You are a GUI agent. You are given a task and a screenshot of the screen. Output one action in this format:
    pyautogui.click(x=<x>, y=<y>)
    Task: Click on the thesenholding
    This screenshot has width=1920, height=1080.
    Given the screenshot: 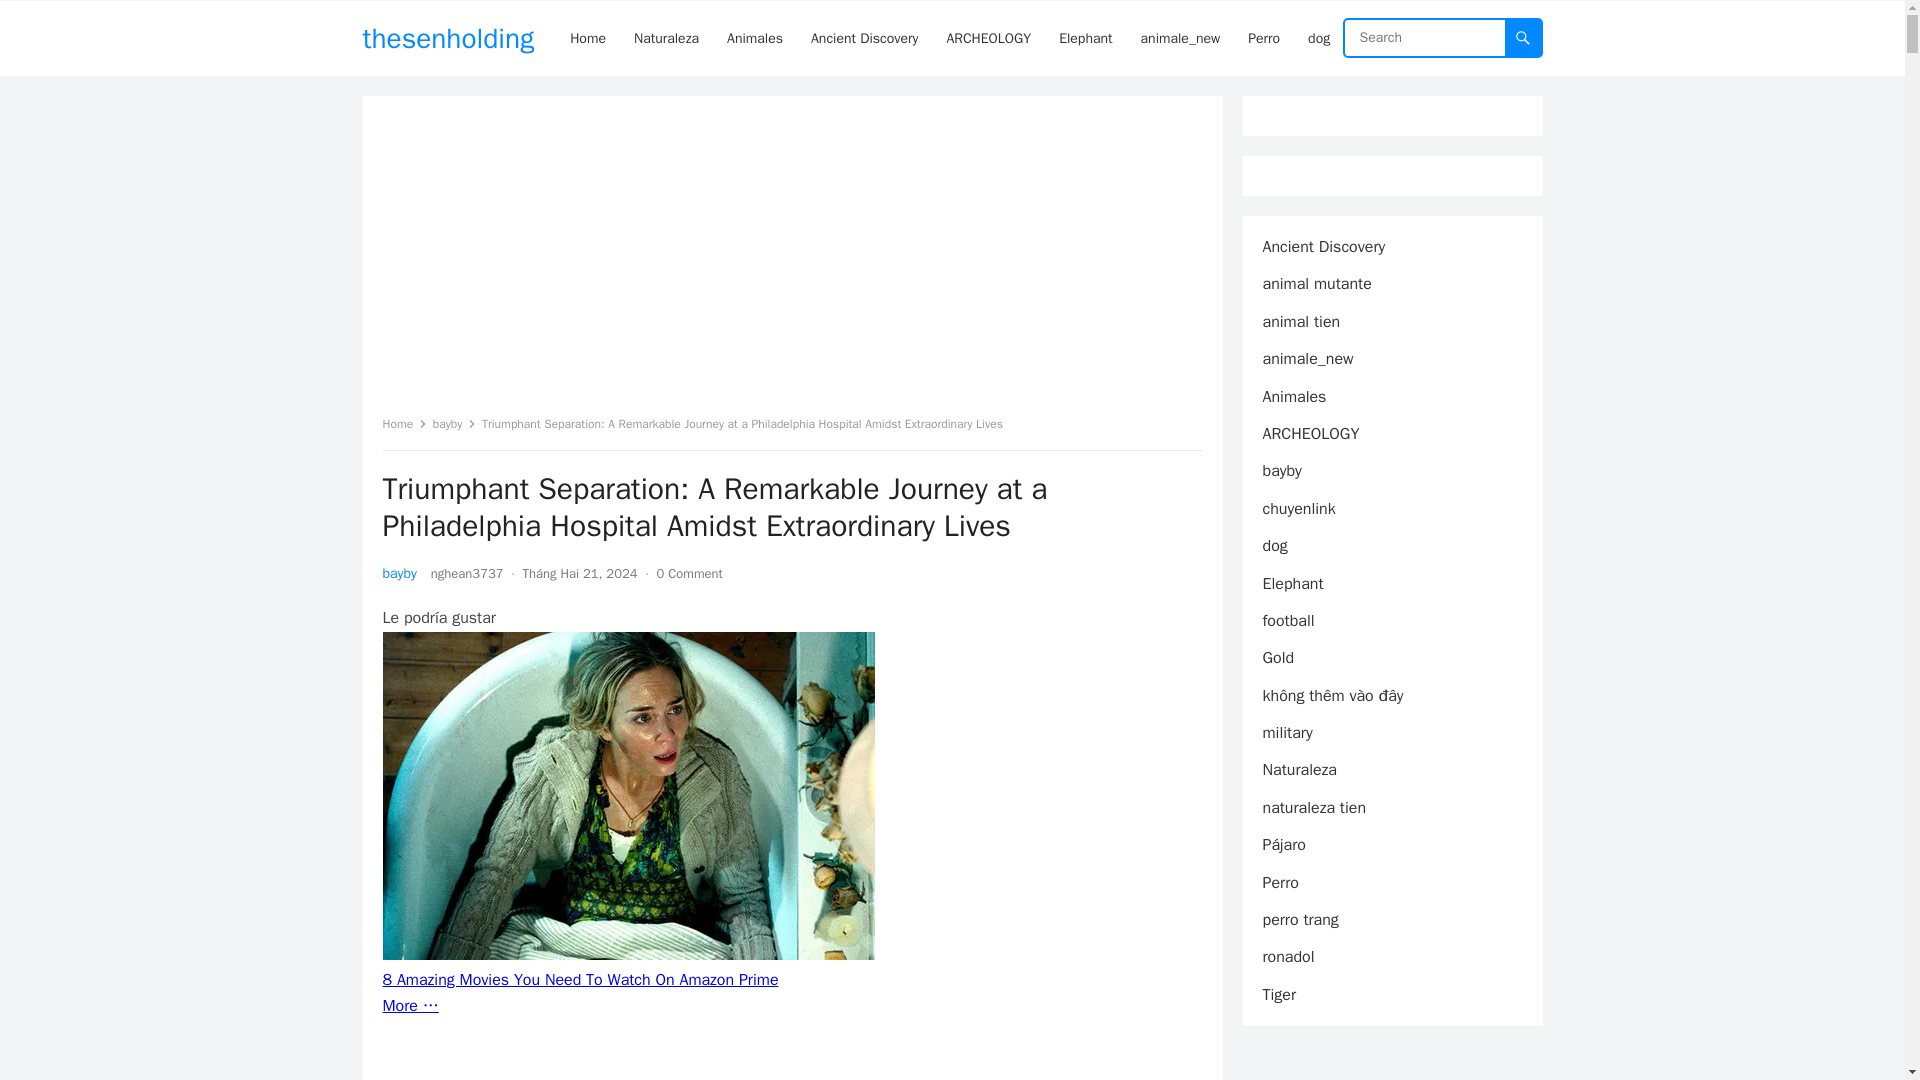 What is the action you would take?
    pyautogui.click(x=448, y=38)
    